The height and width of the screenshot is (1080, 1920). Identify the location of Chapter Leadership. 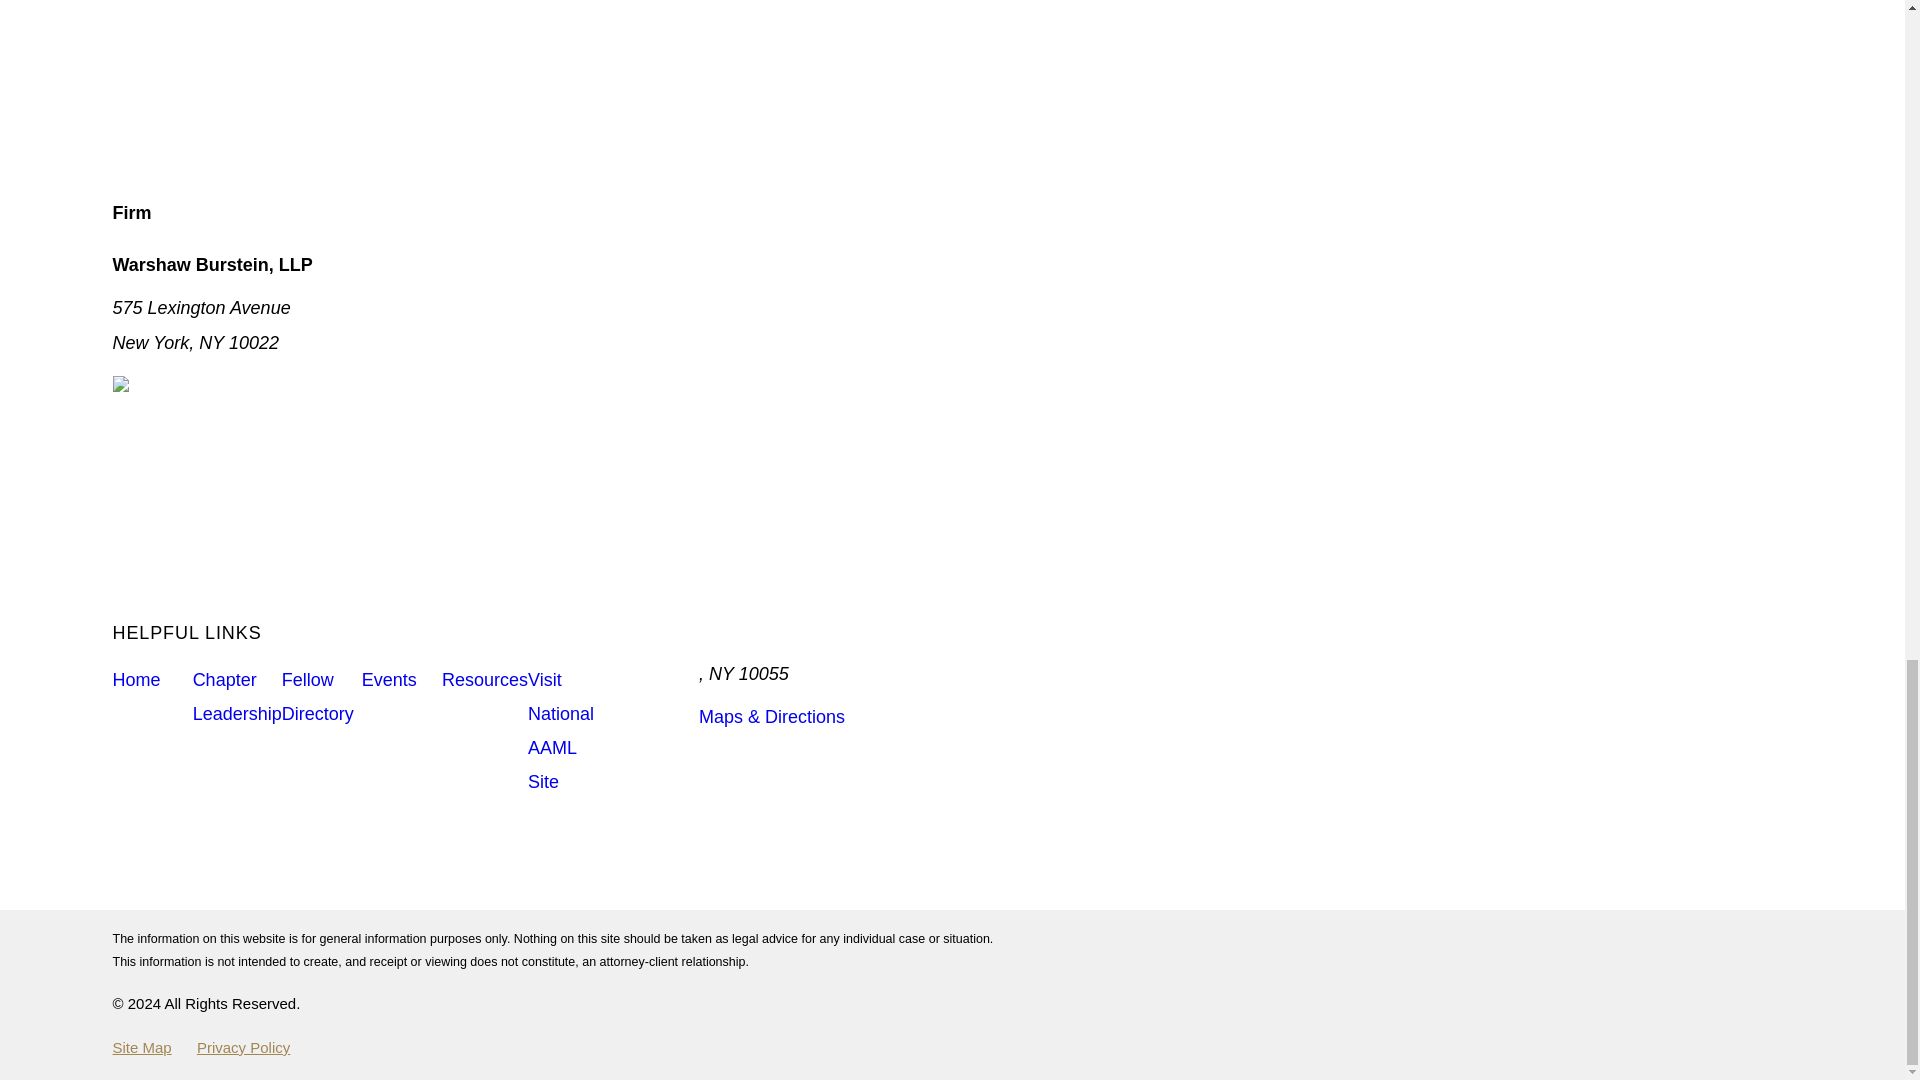
(238, 697).